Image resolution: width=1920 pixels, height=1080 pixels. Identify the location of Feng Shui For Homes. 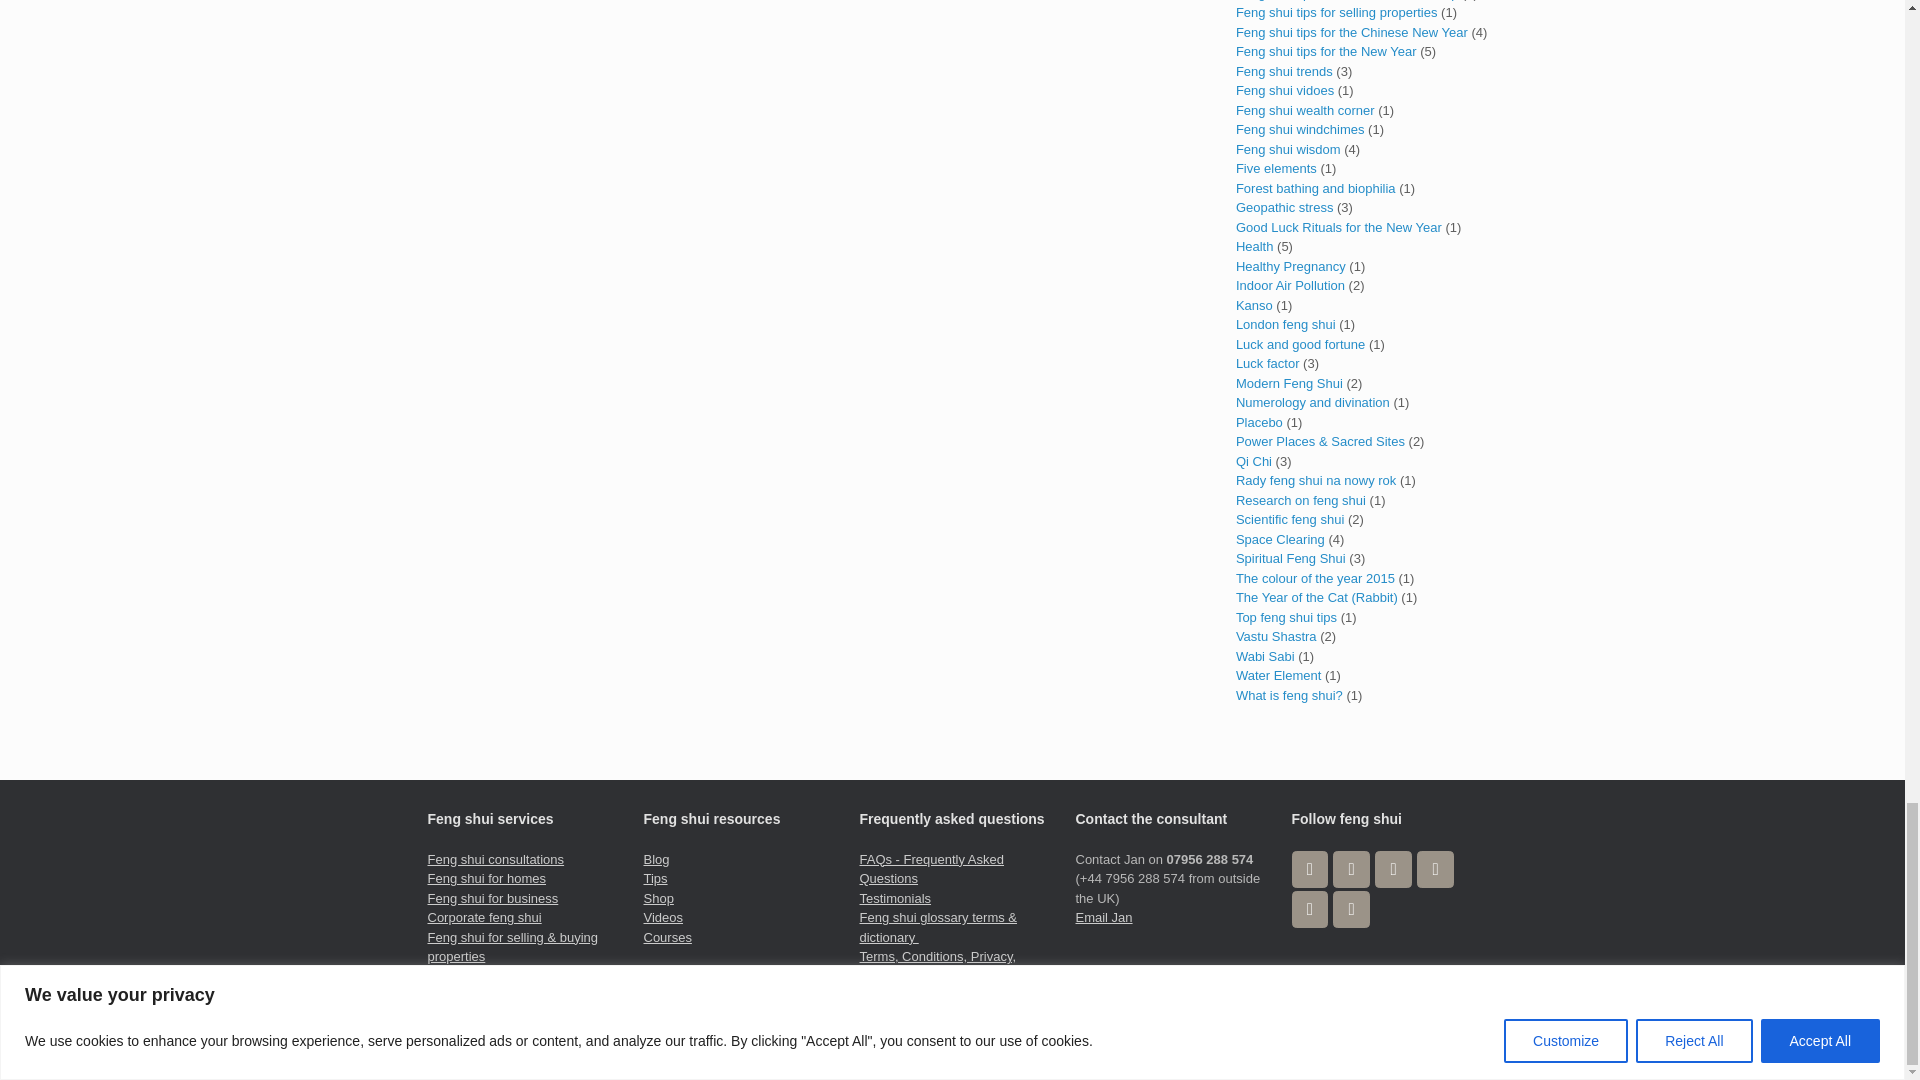
(488, 878).